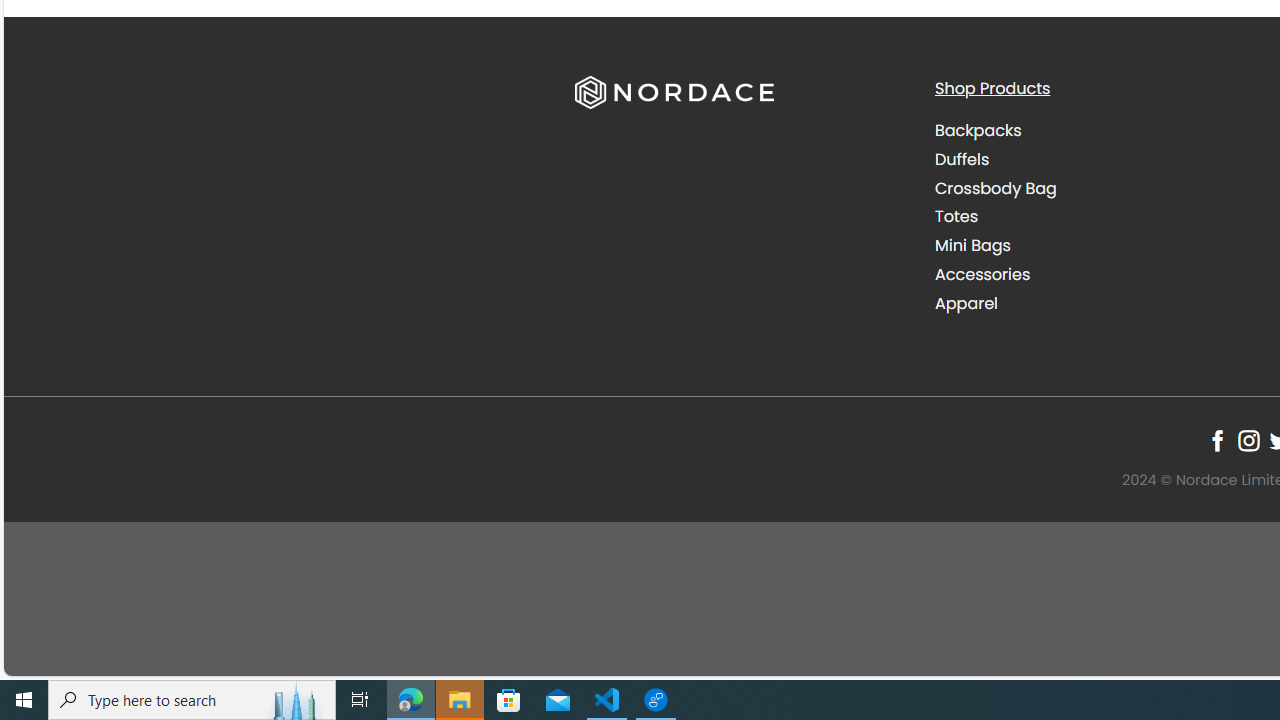 This screenshot has height=720, width=1280. Describe the element at coordinates (956, 216) in the screenshot. I see `Totes` at that location.